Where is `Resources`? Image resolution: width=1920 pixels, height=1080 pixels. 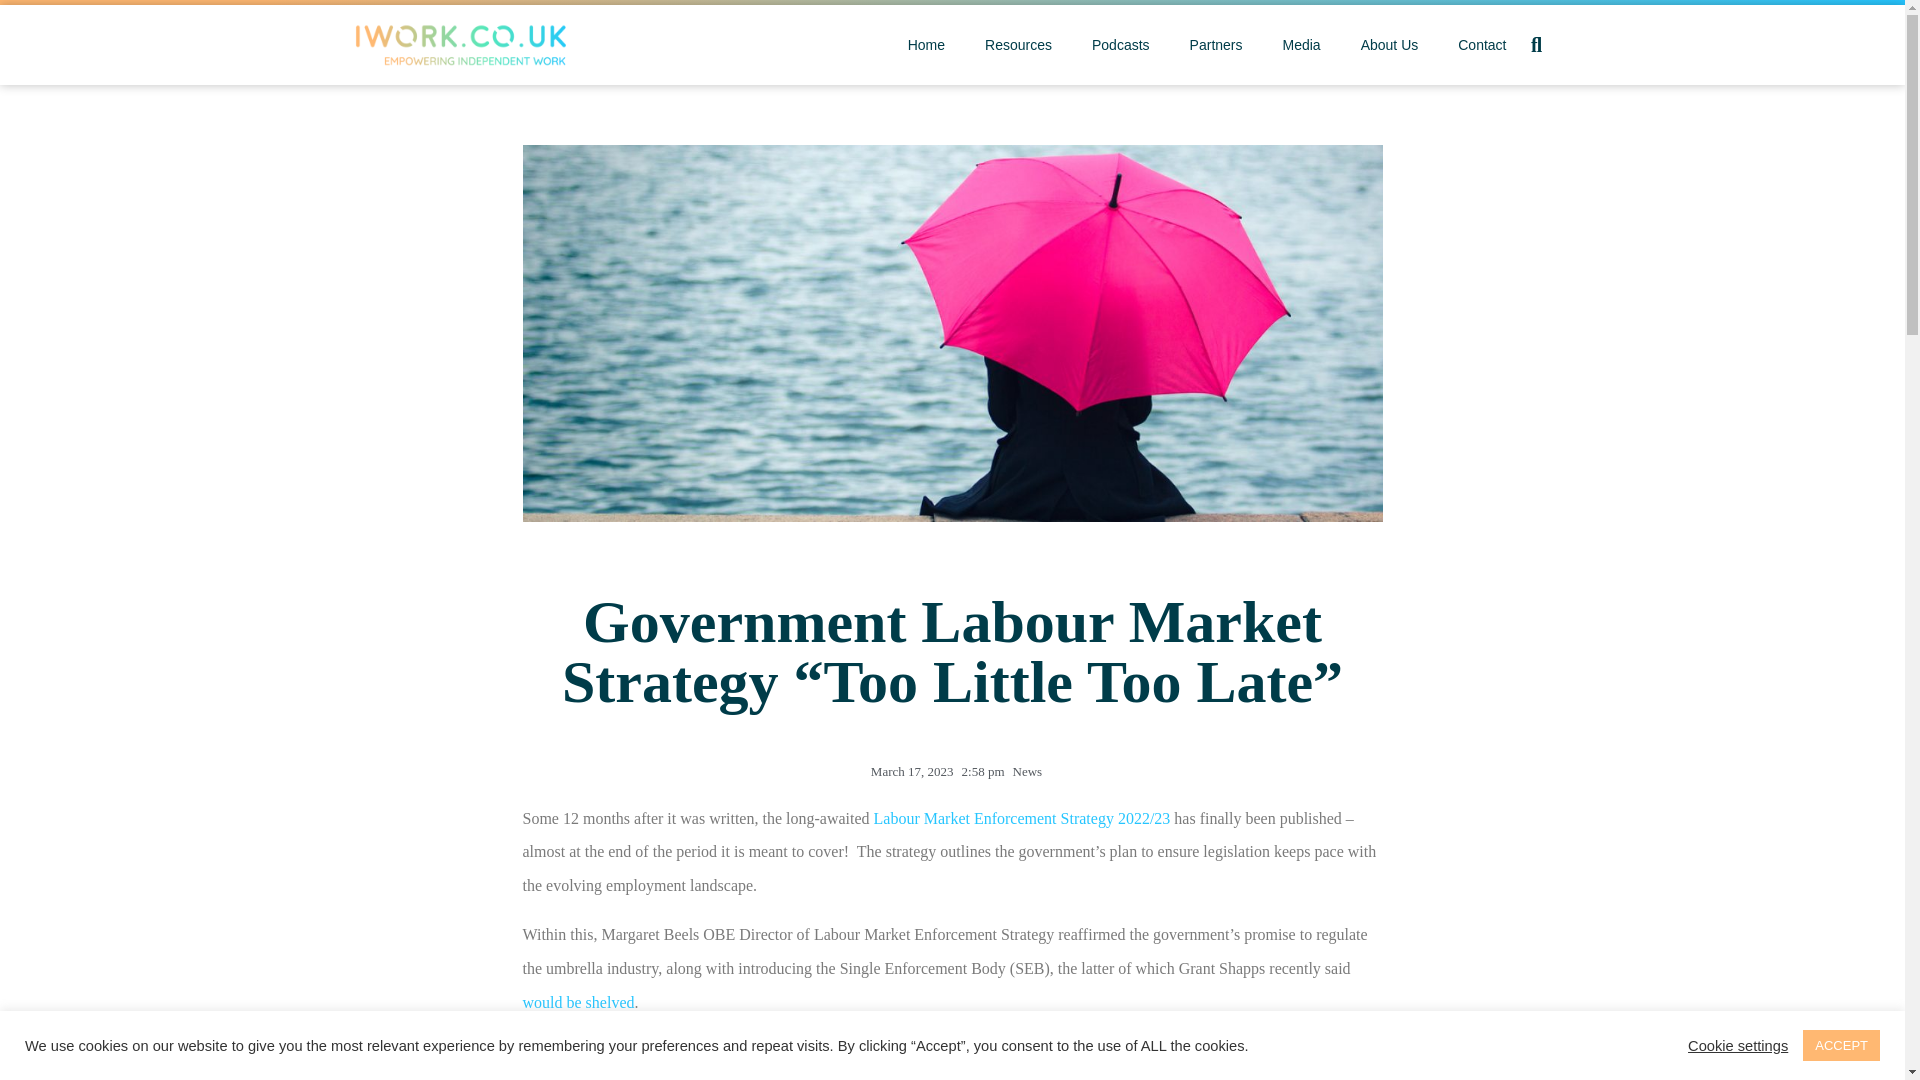 Resources is located at coordinates (1008, 44).